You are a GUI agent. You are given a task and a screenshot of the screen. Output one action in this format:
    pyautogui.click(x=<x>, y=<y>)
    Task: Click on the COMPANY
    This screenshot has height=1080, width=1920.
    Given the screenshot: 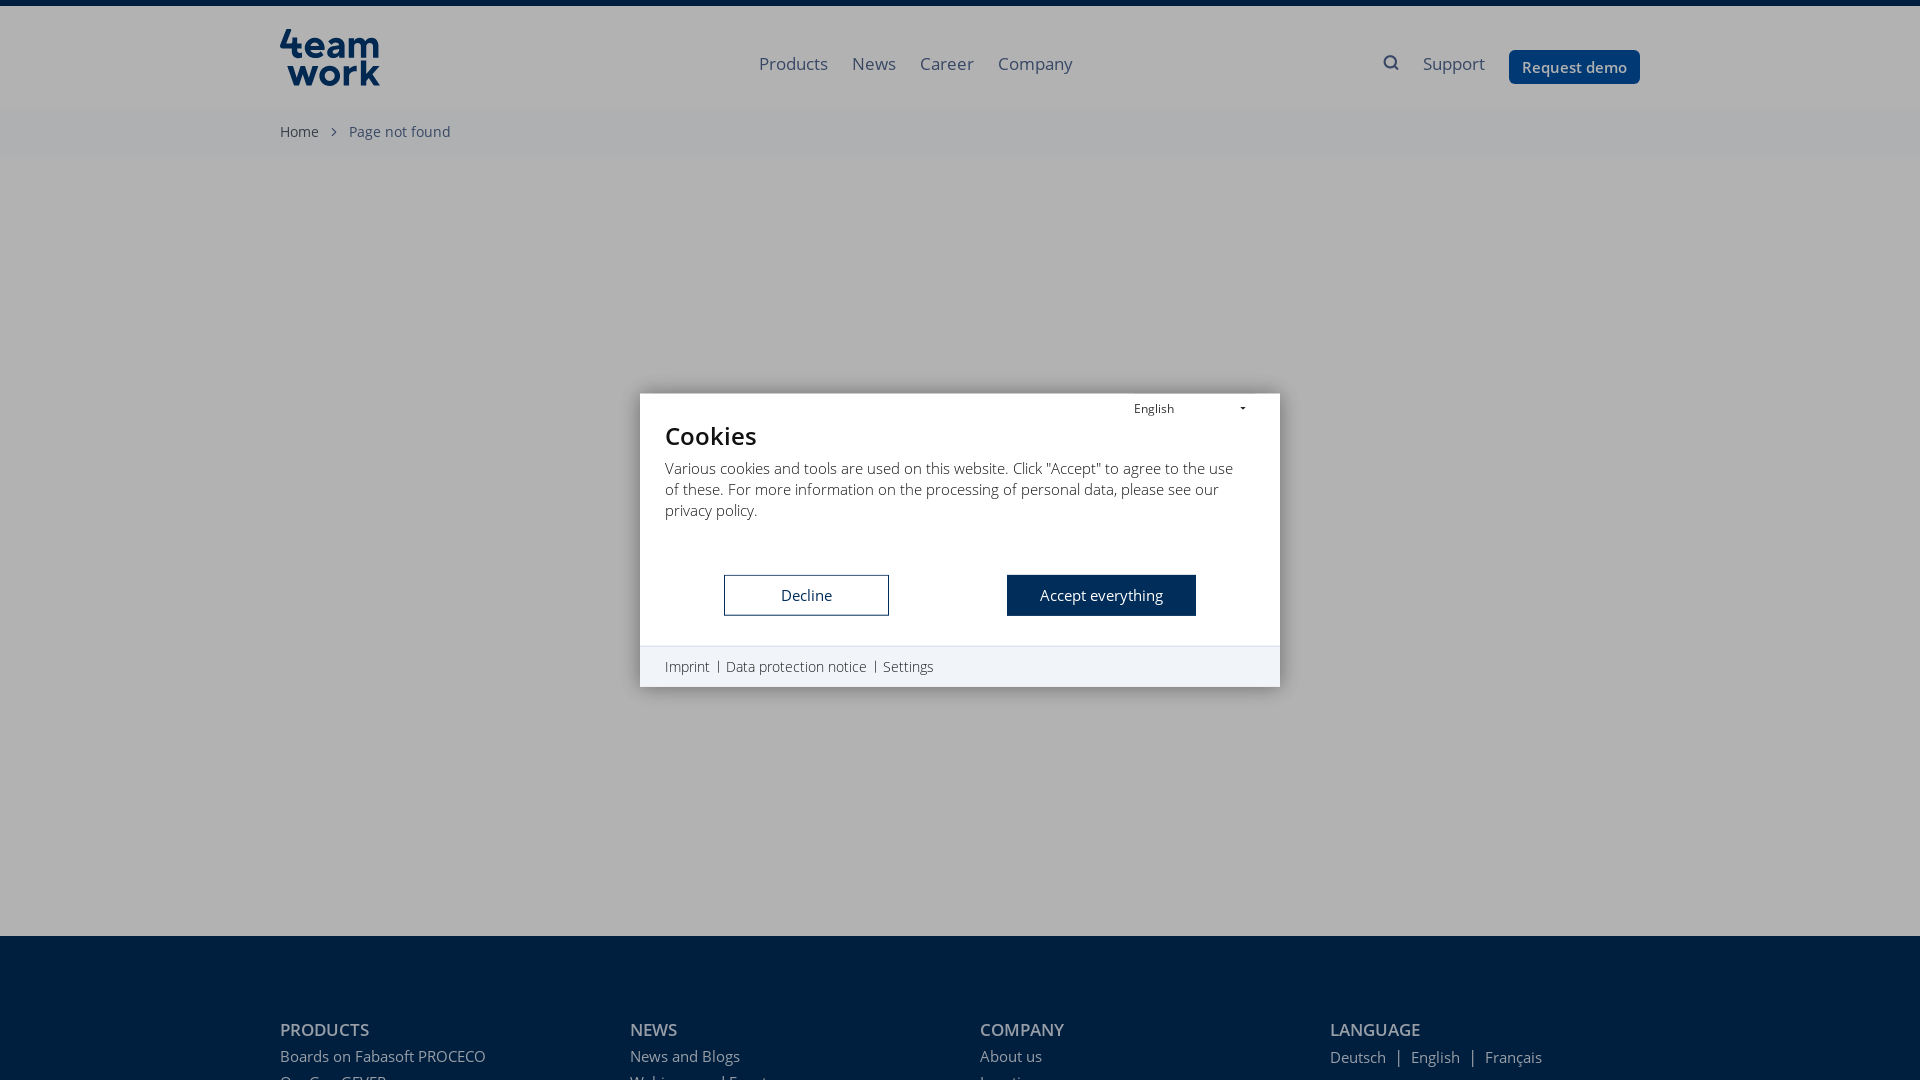 What is the action you would take?
    pyautogui.click(x=1134, y=1030)
    